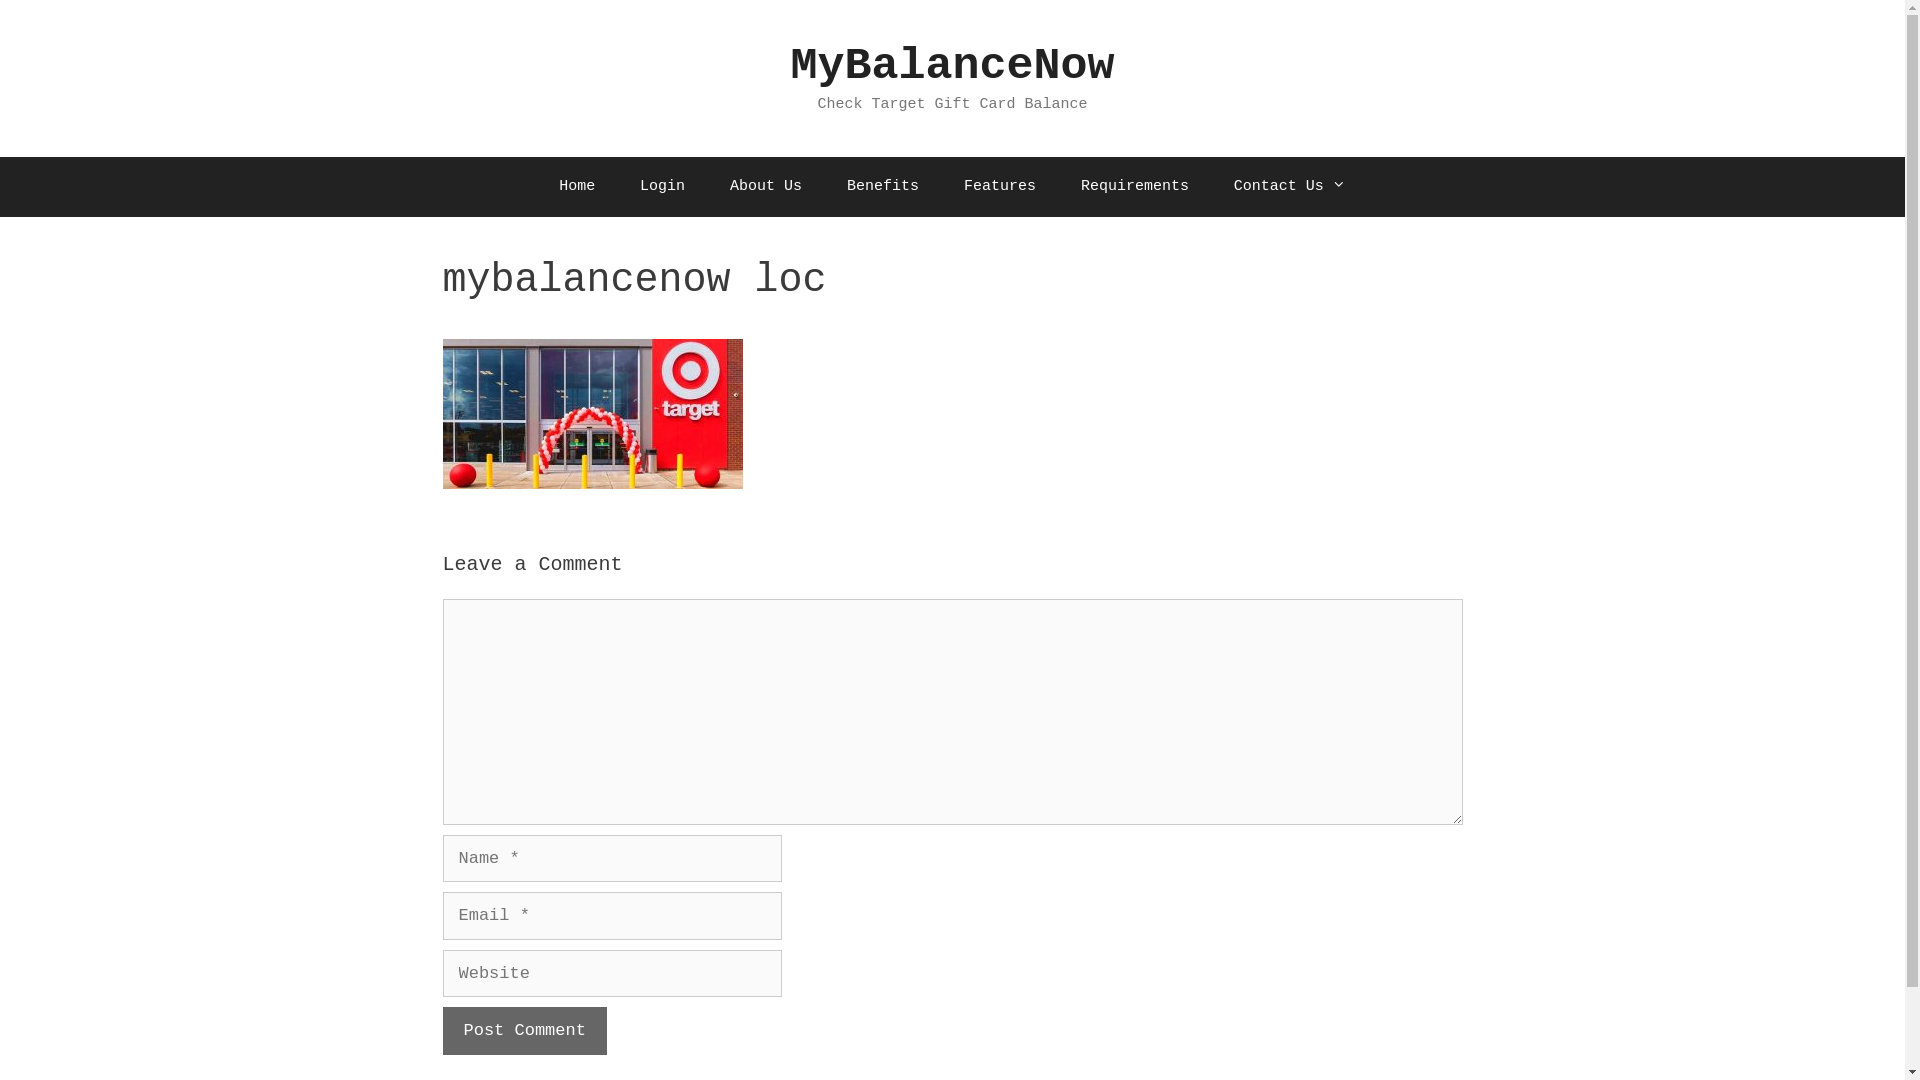  I want to click on Requirements, so click(1135, 186).